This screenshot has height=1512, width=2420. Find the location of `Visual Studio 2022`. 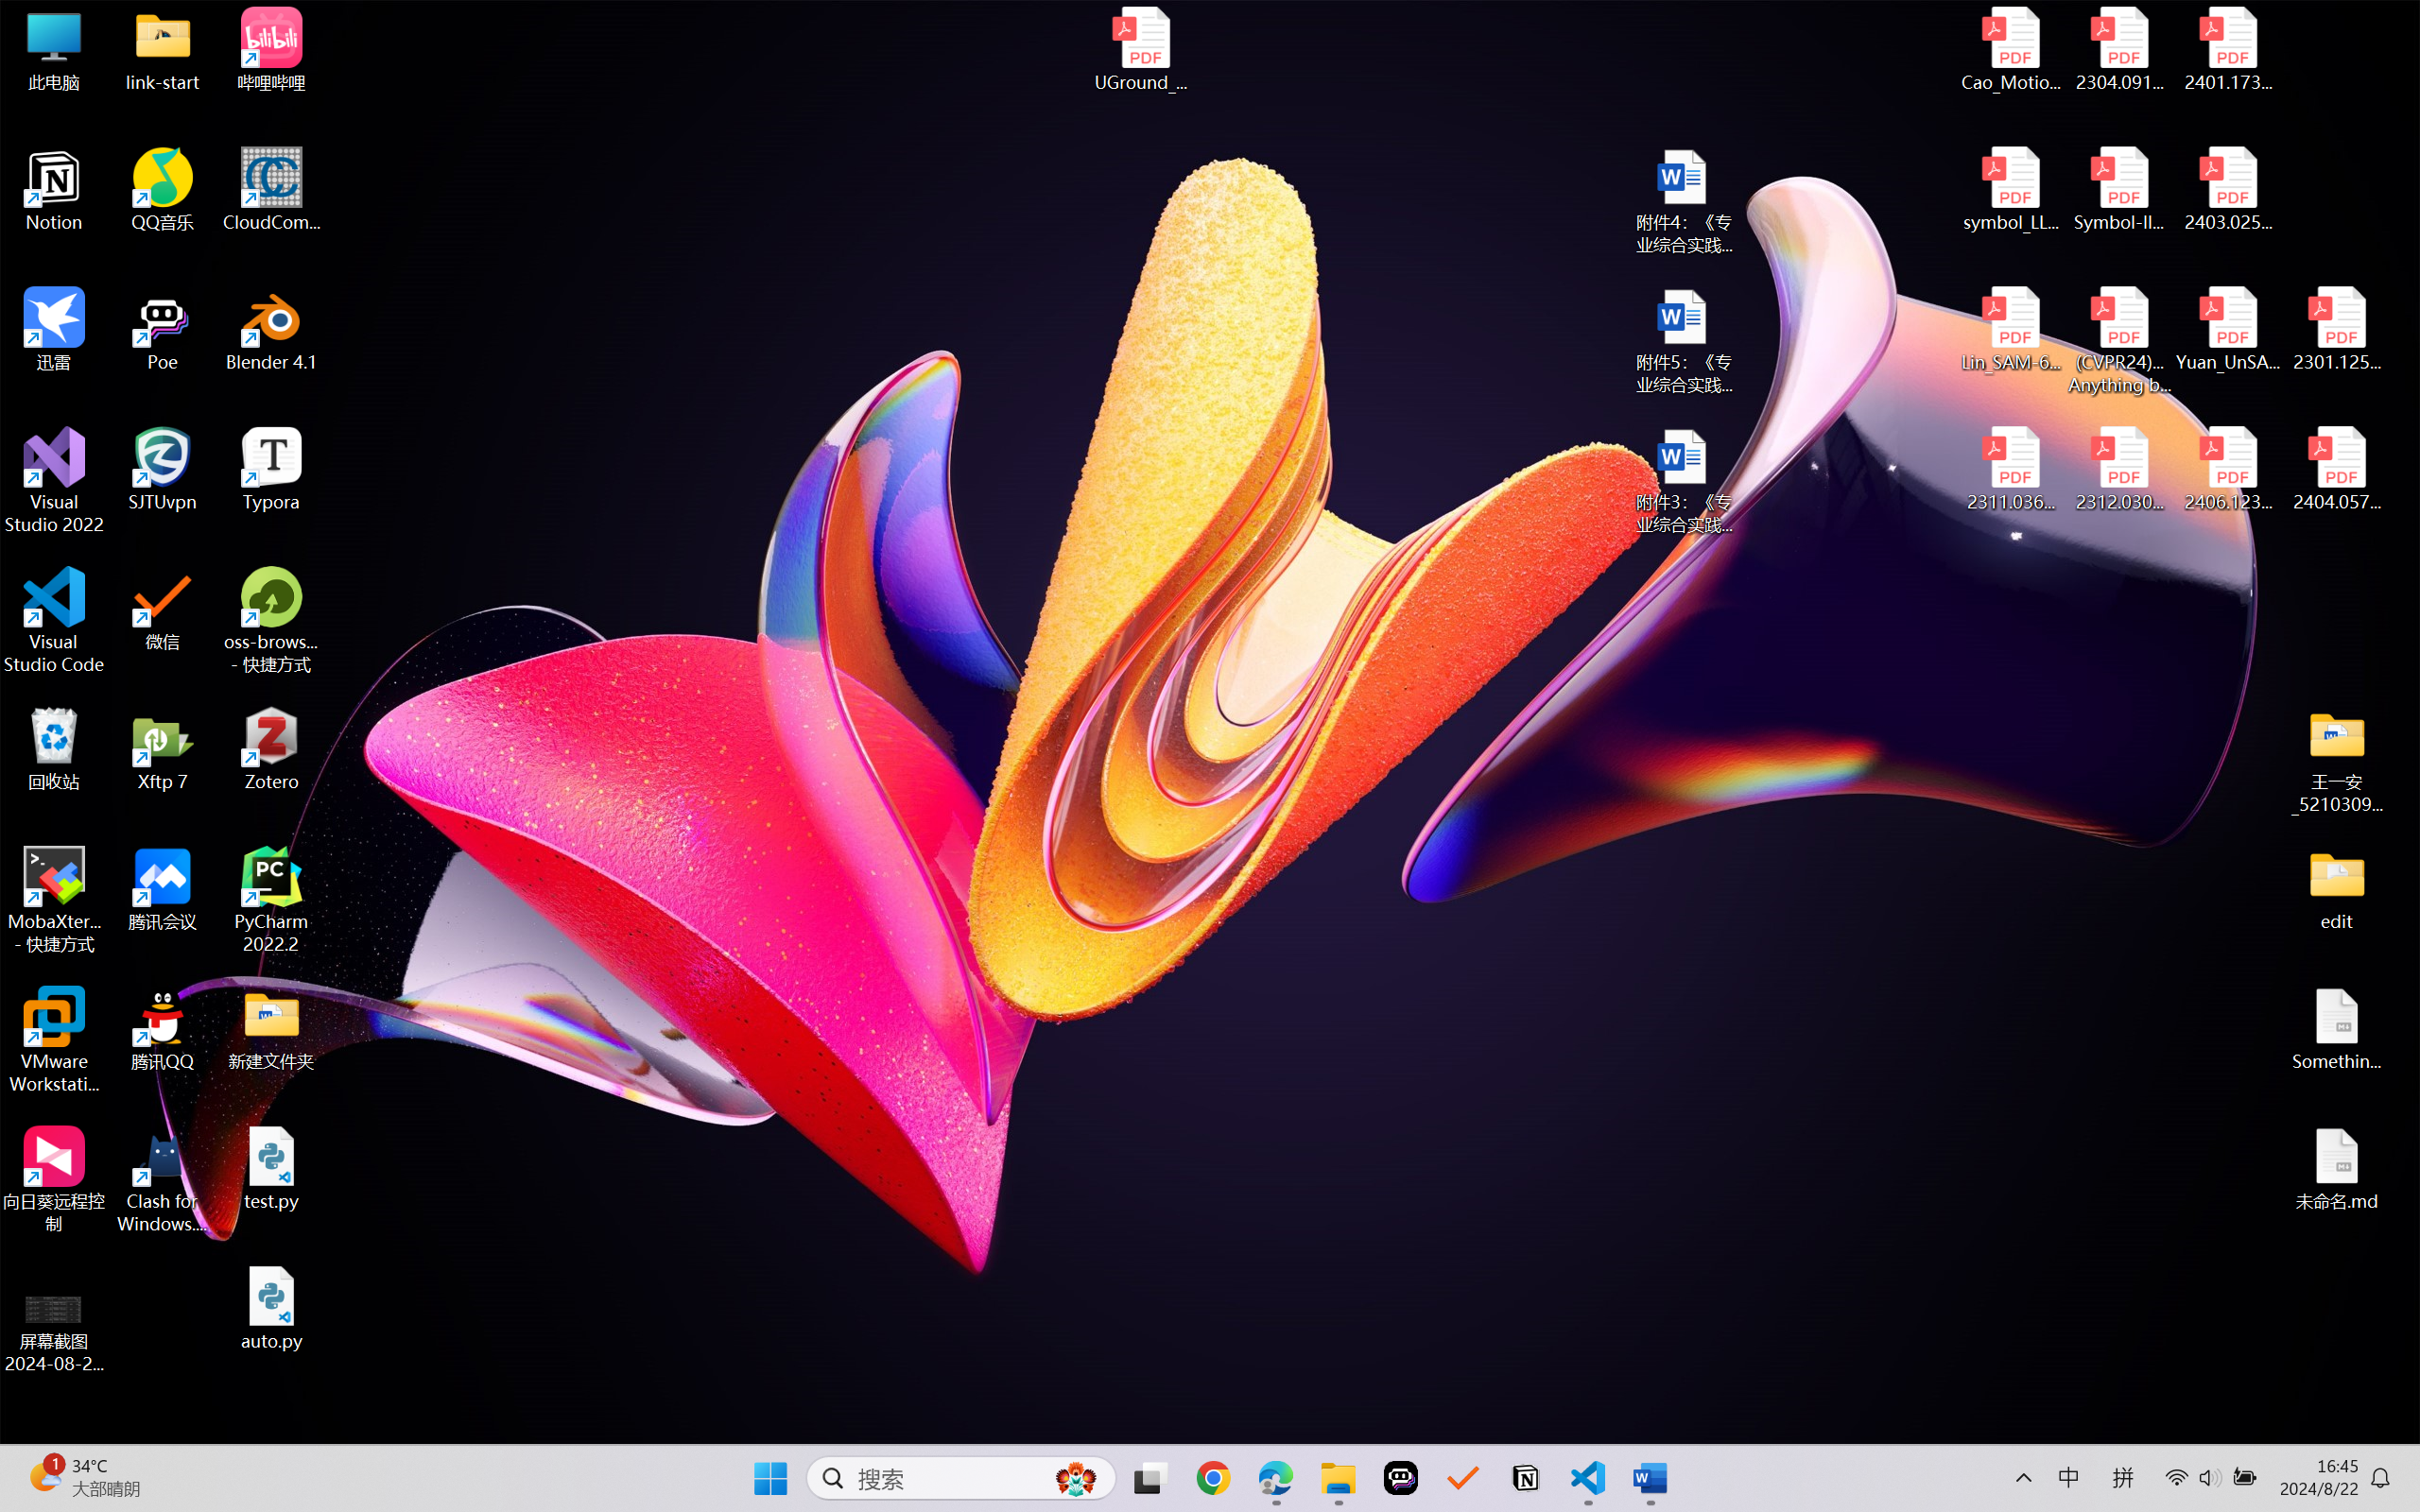

Visual Studio 2022 is located at coordinates (55, 481).